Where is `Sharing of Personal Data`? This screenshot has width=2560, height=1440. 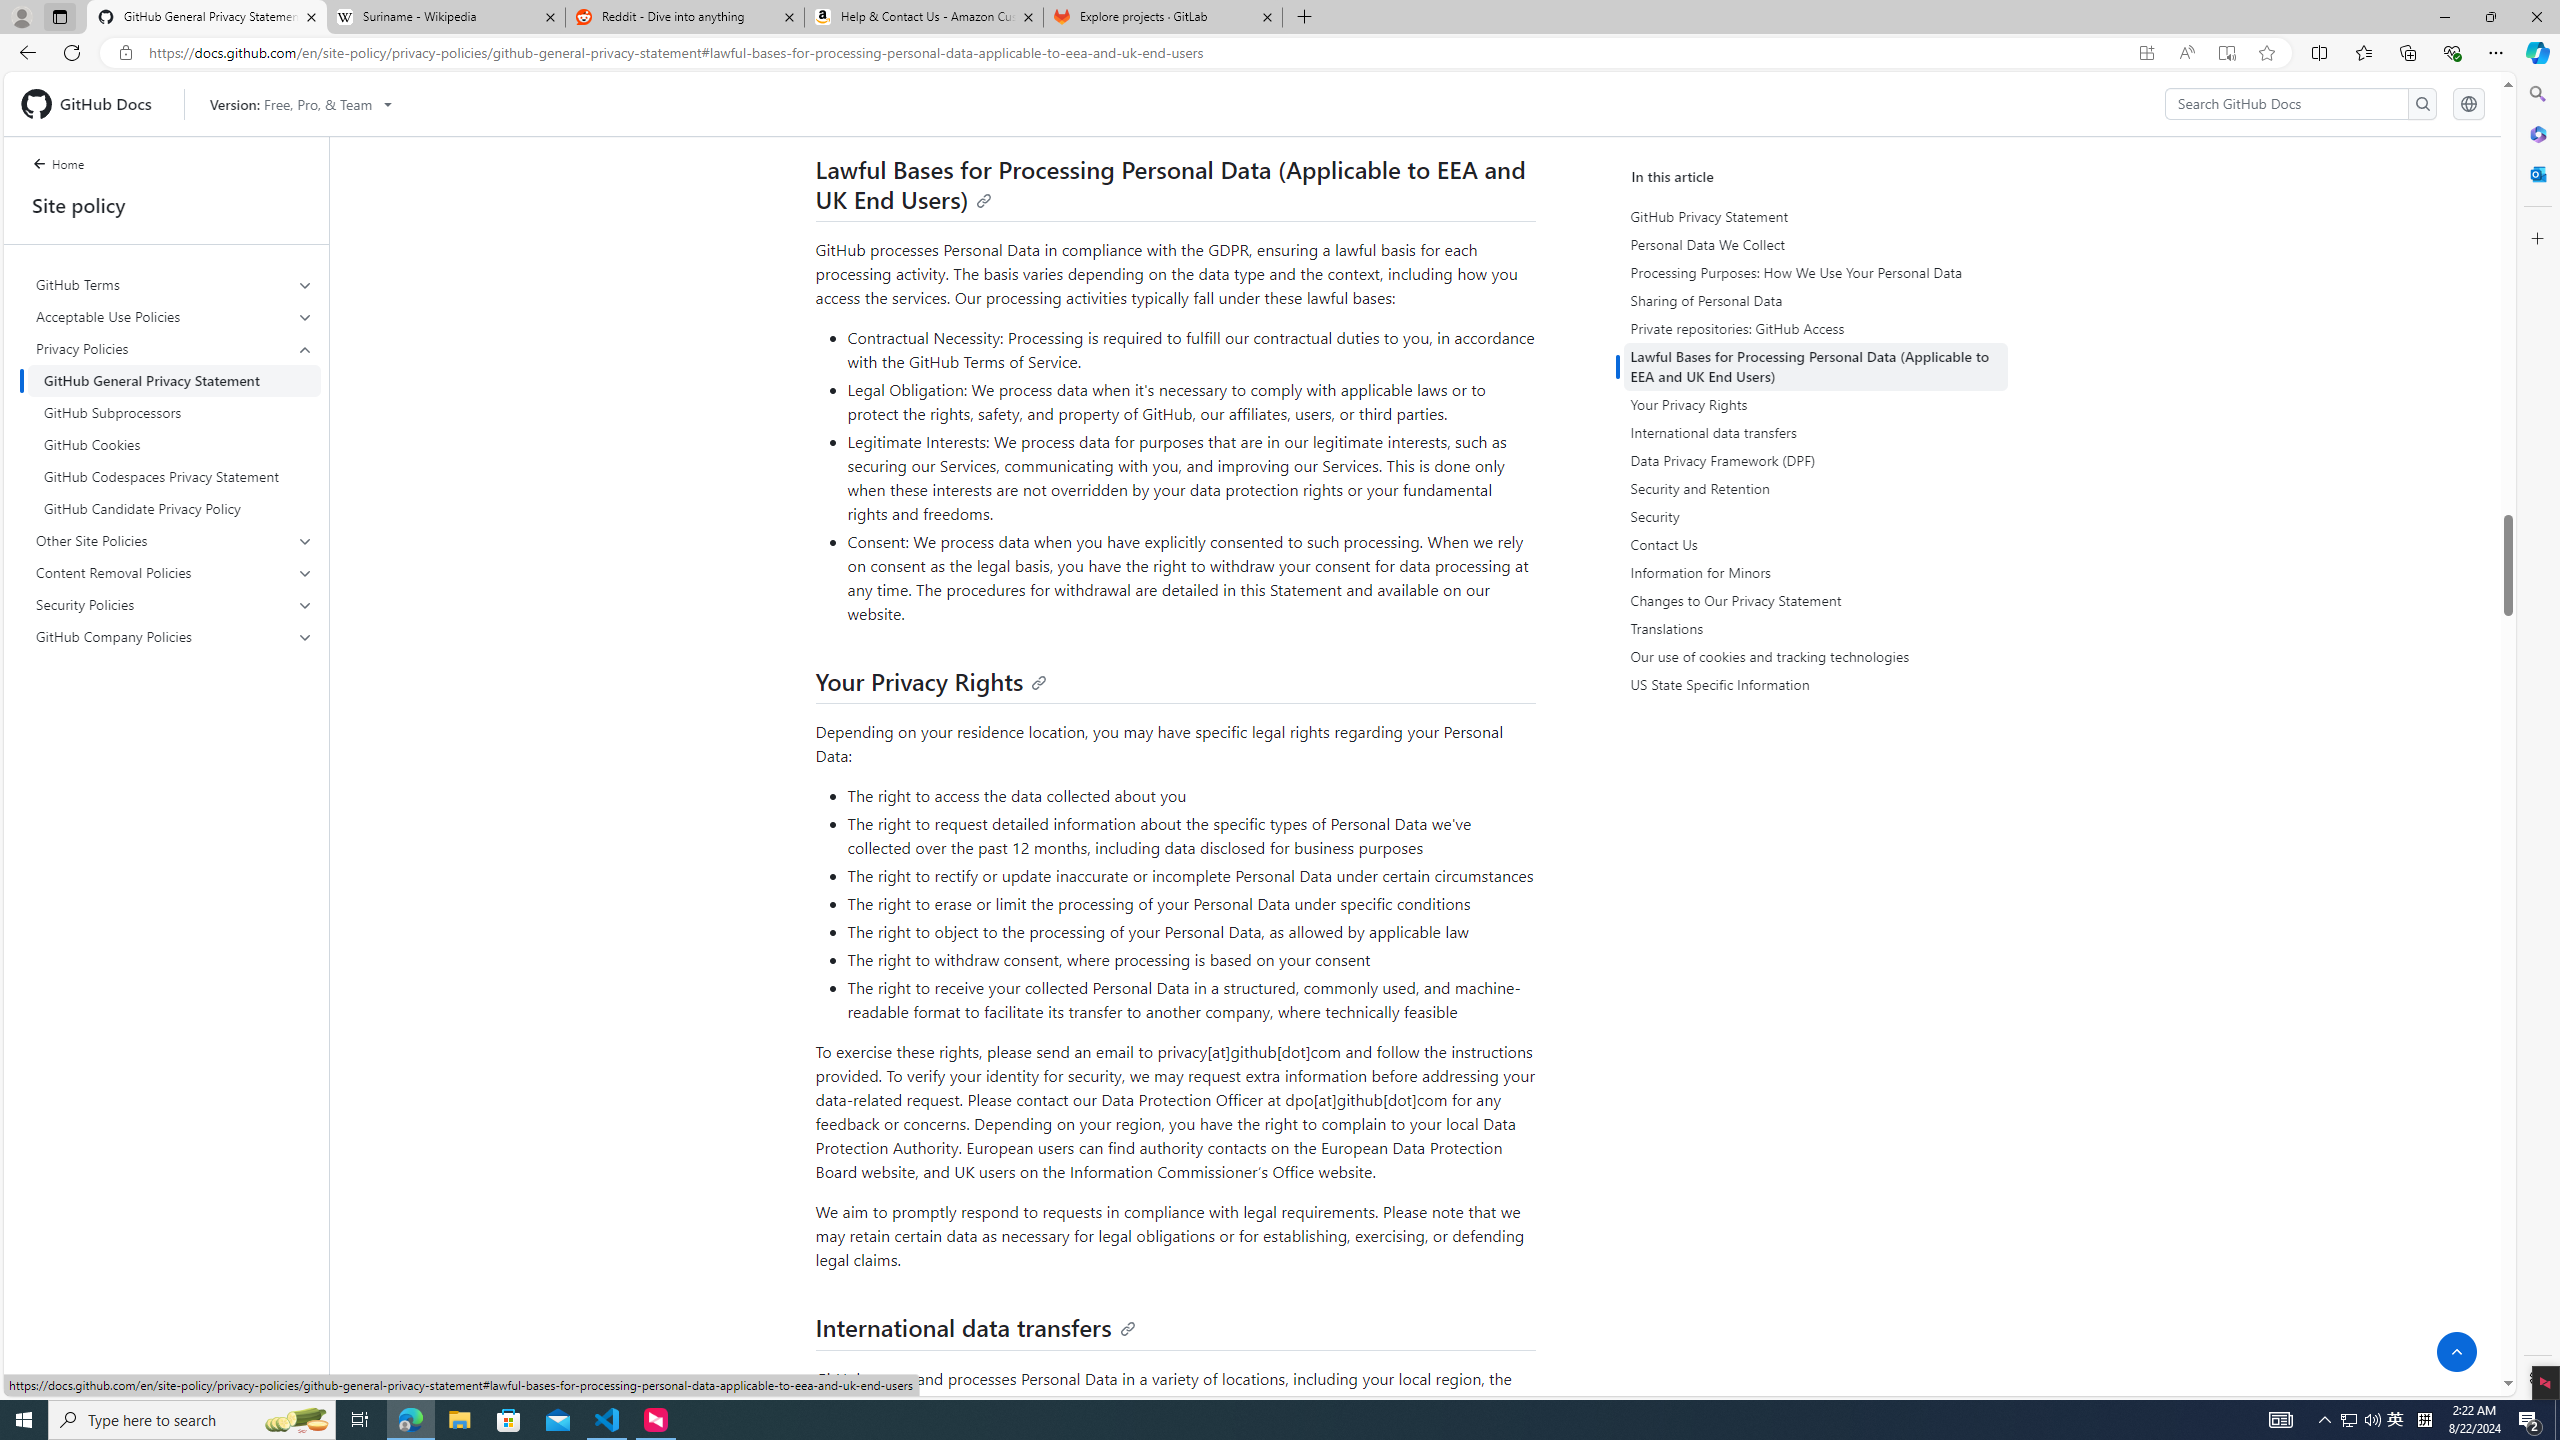
Sharing of Personal Data is located at coordinates (1818, 300).